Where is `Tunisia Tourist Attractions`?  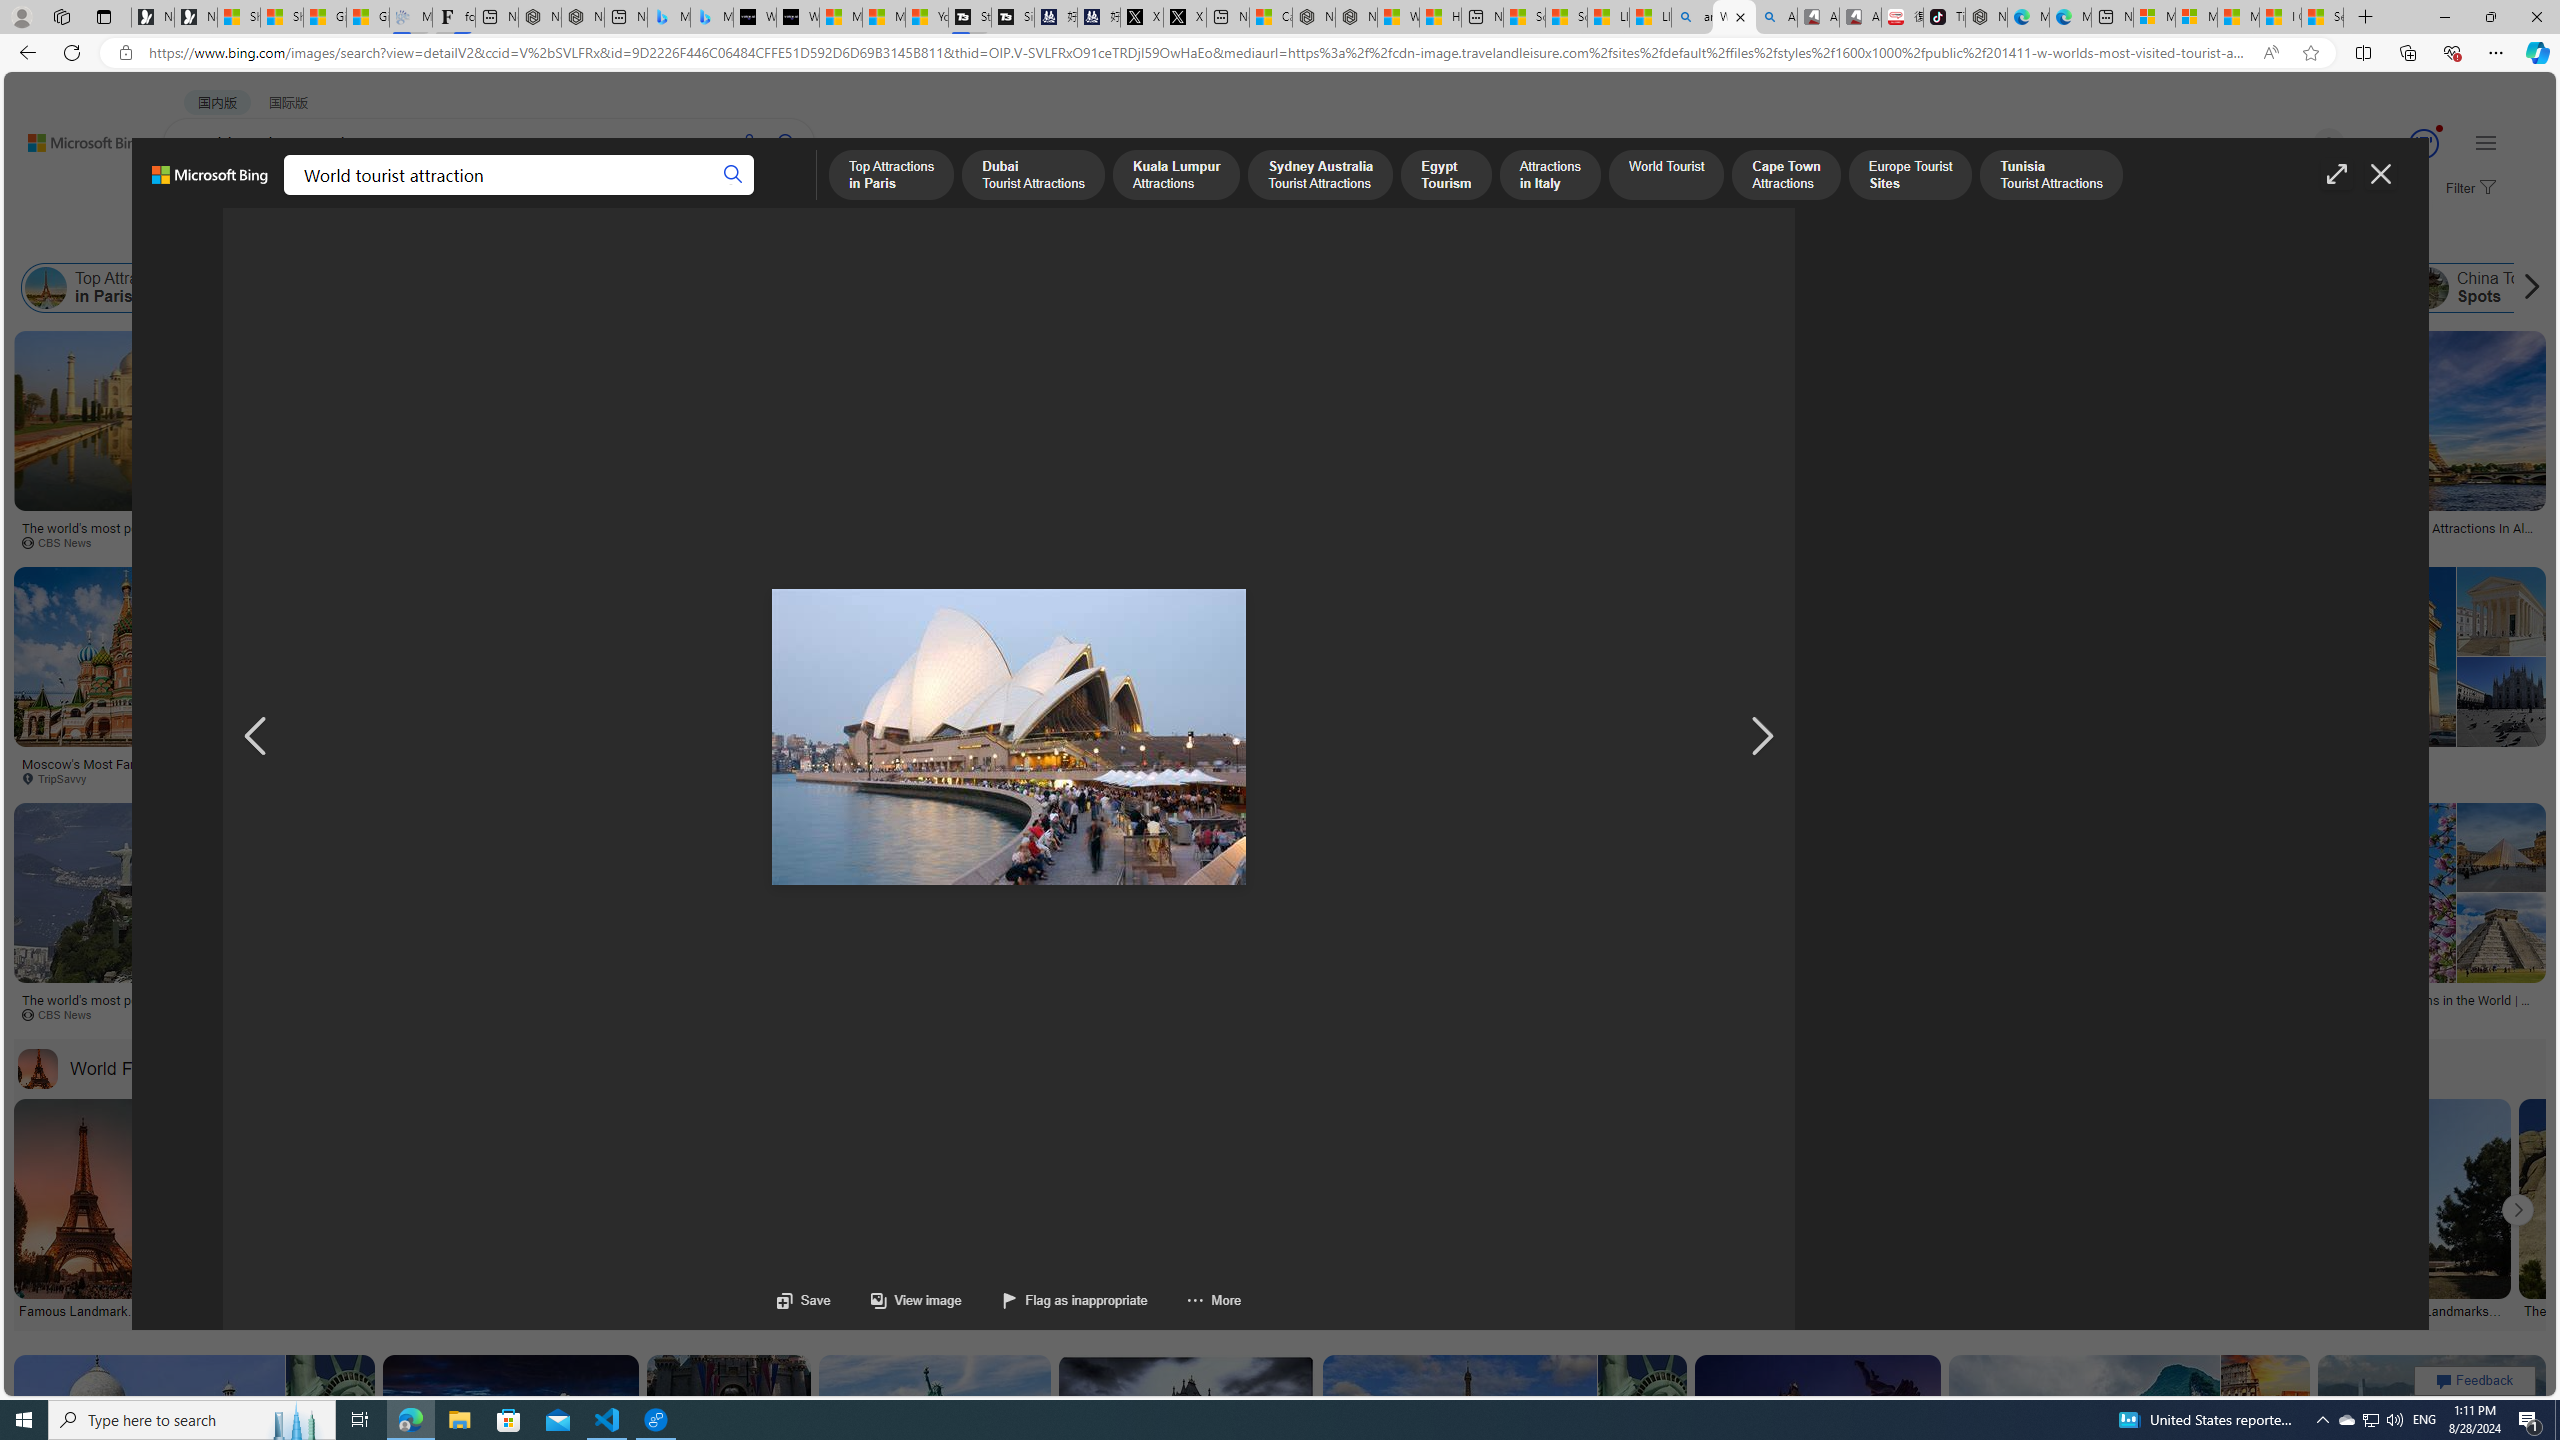
Tunisia Tourist Attractions is located at coordinates (1726, 288).